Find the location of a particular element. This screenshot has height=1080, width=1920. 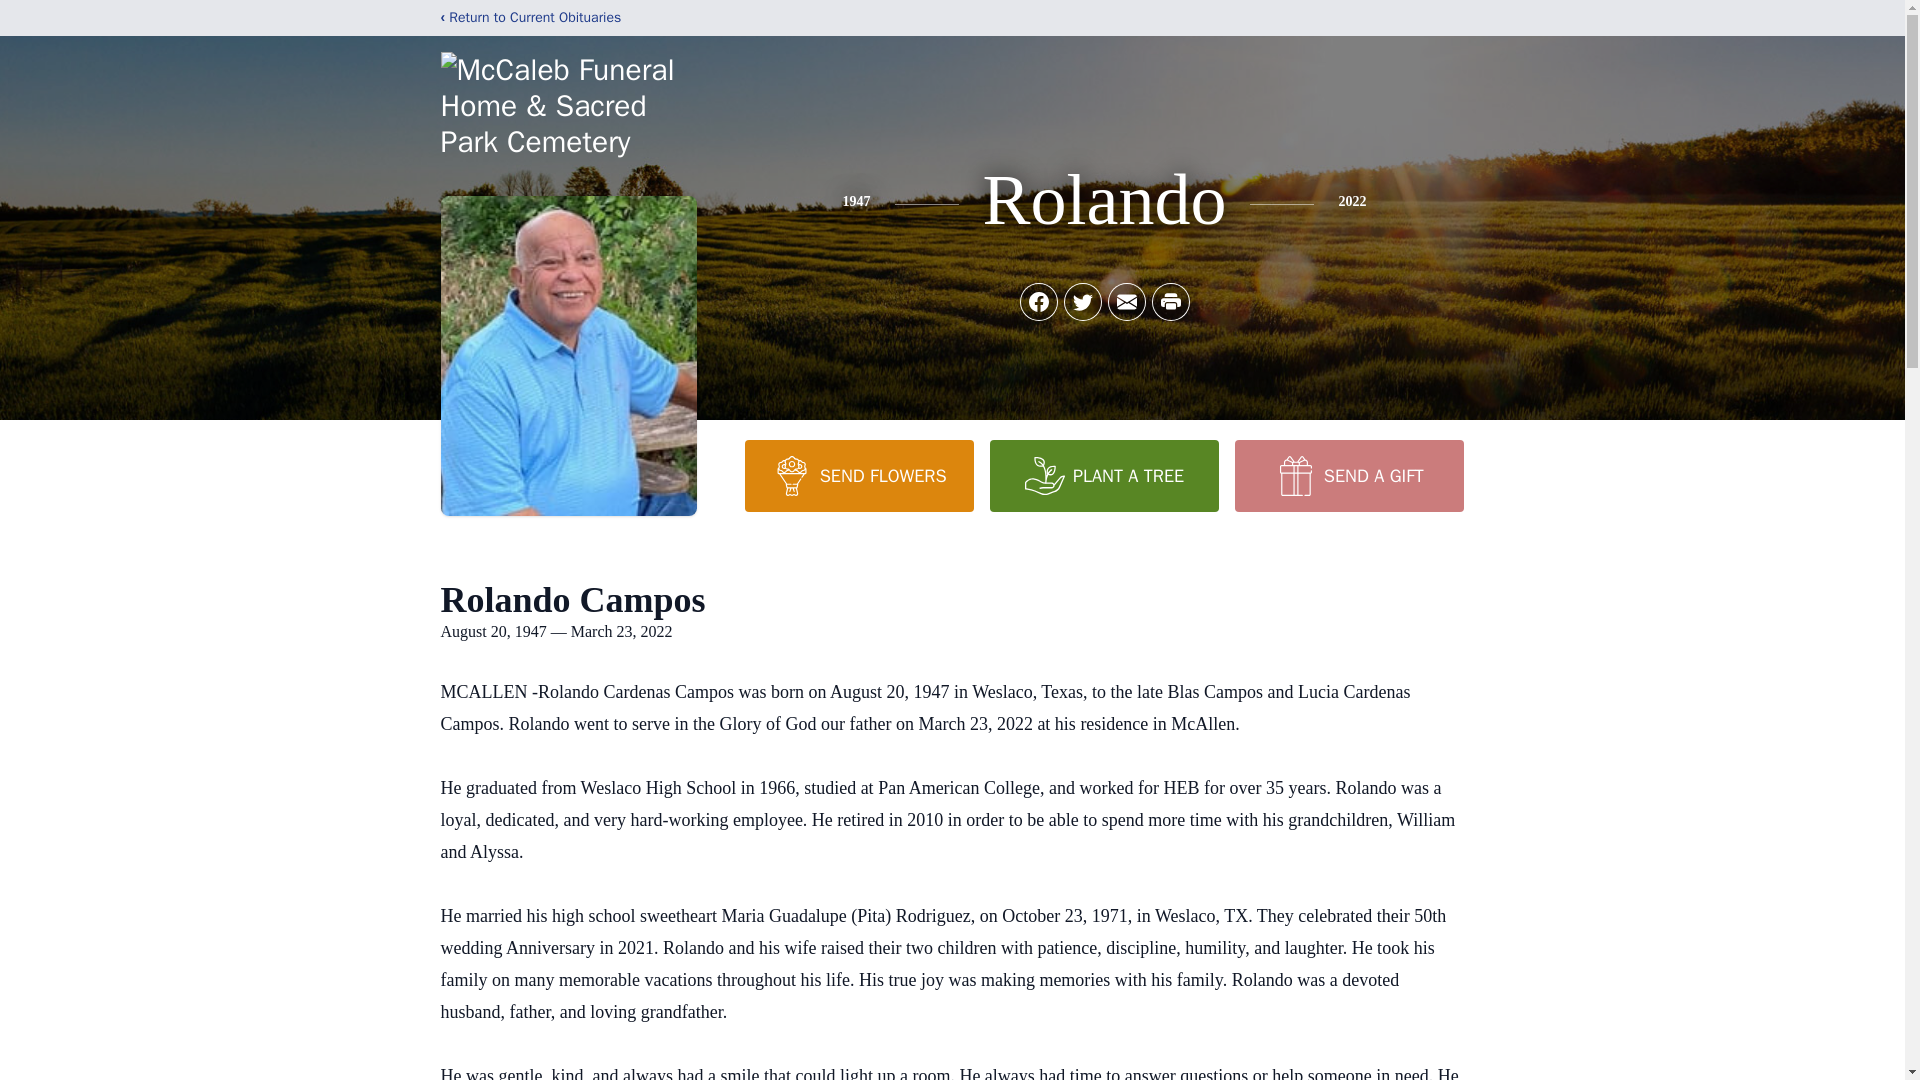

PLANT A TREE is located at coordinates (1104, 475).